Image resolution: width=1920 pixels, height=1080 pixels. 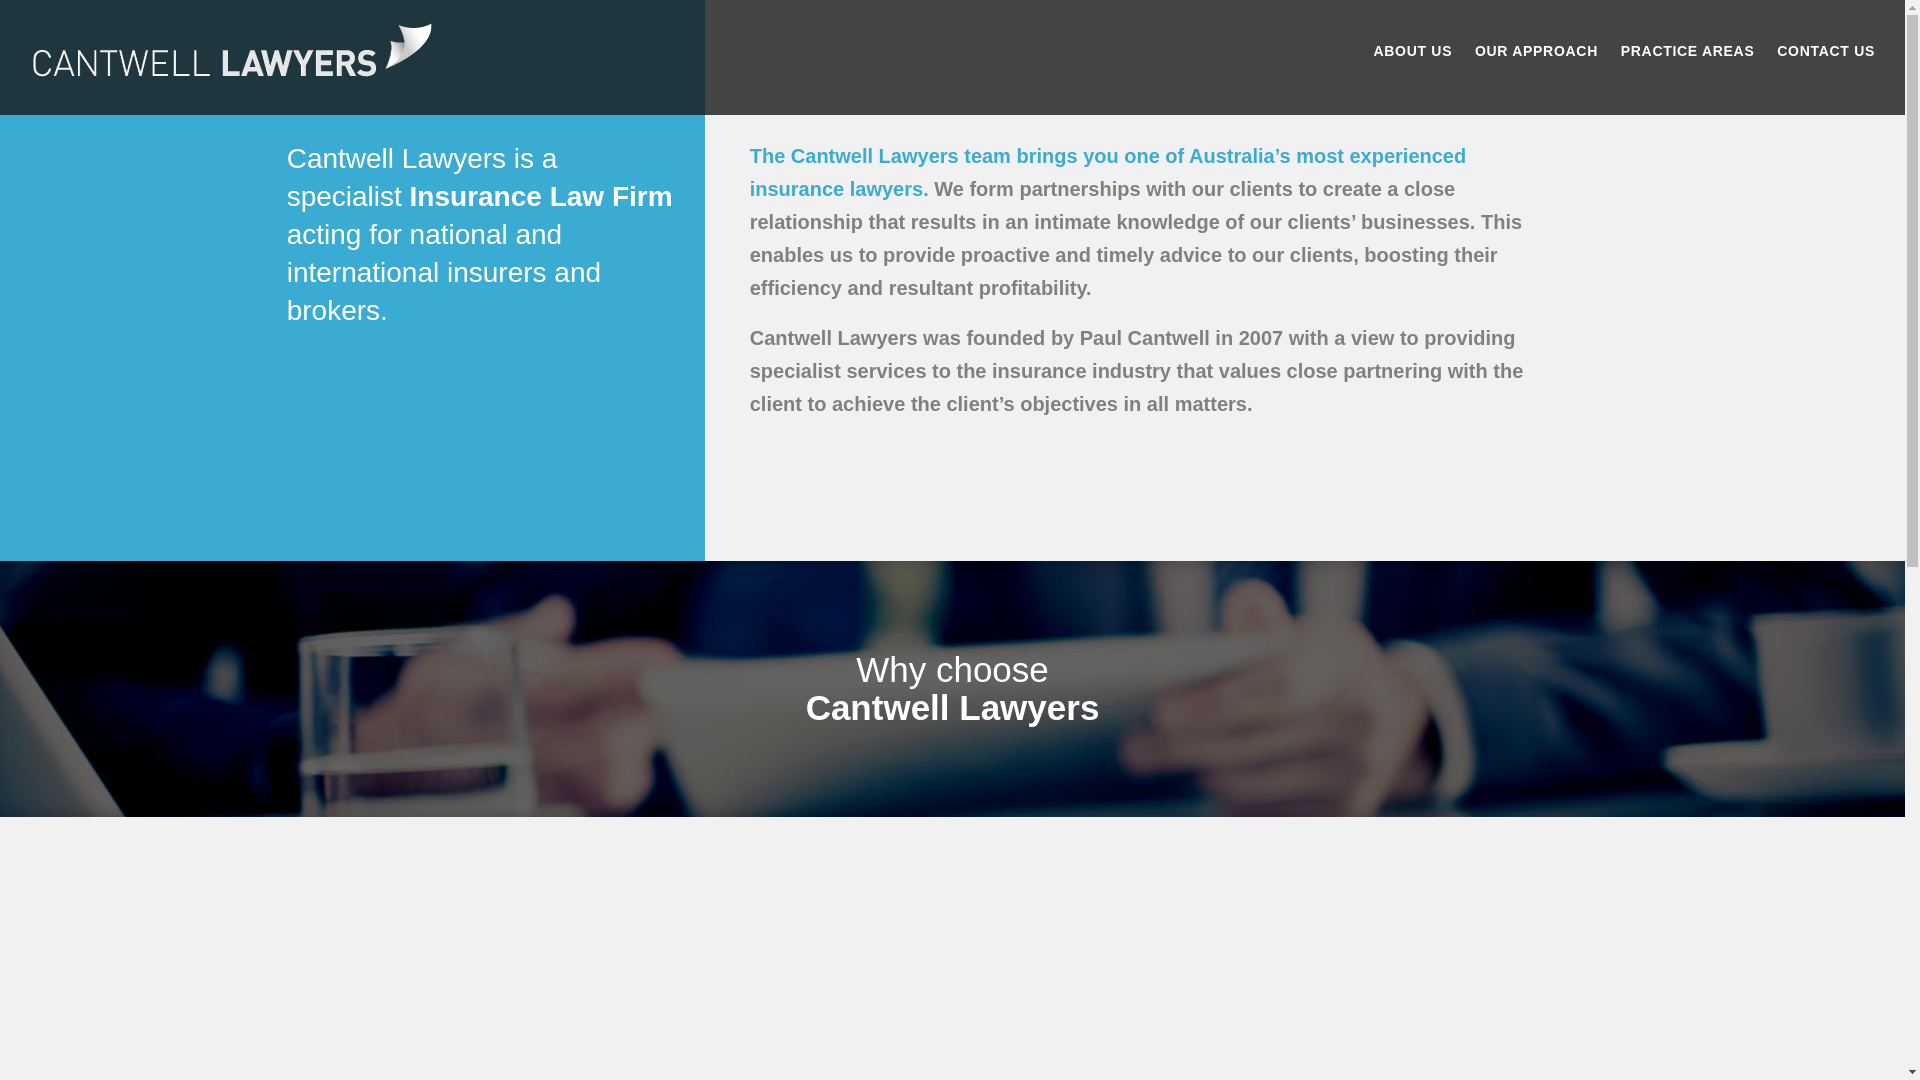 I want to click on ABOUT US, so click(x=1412, y=52).